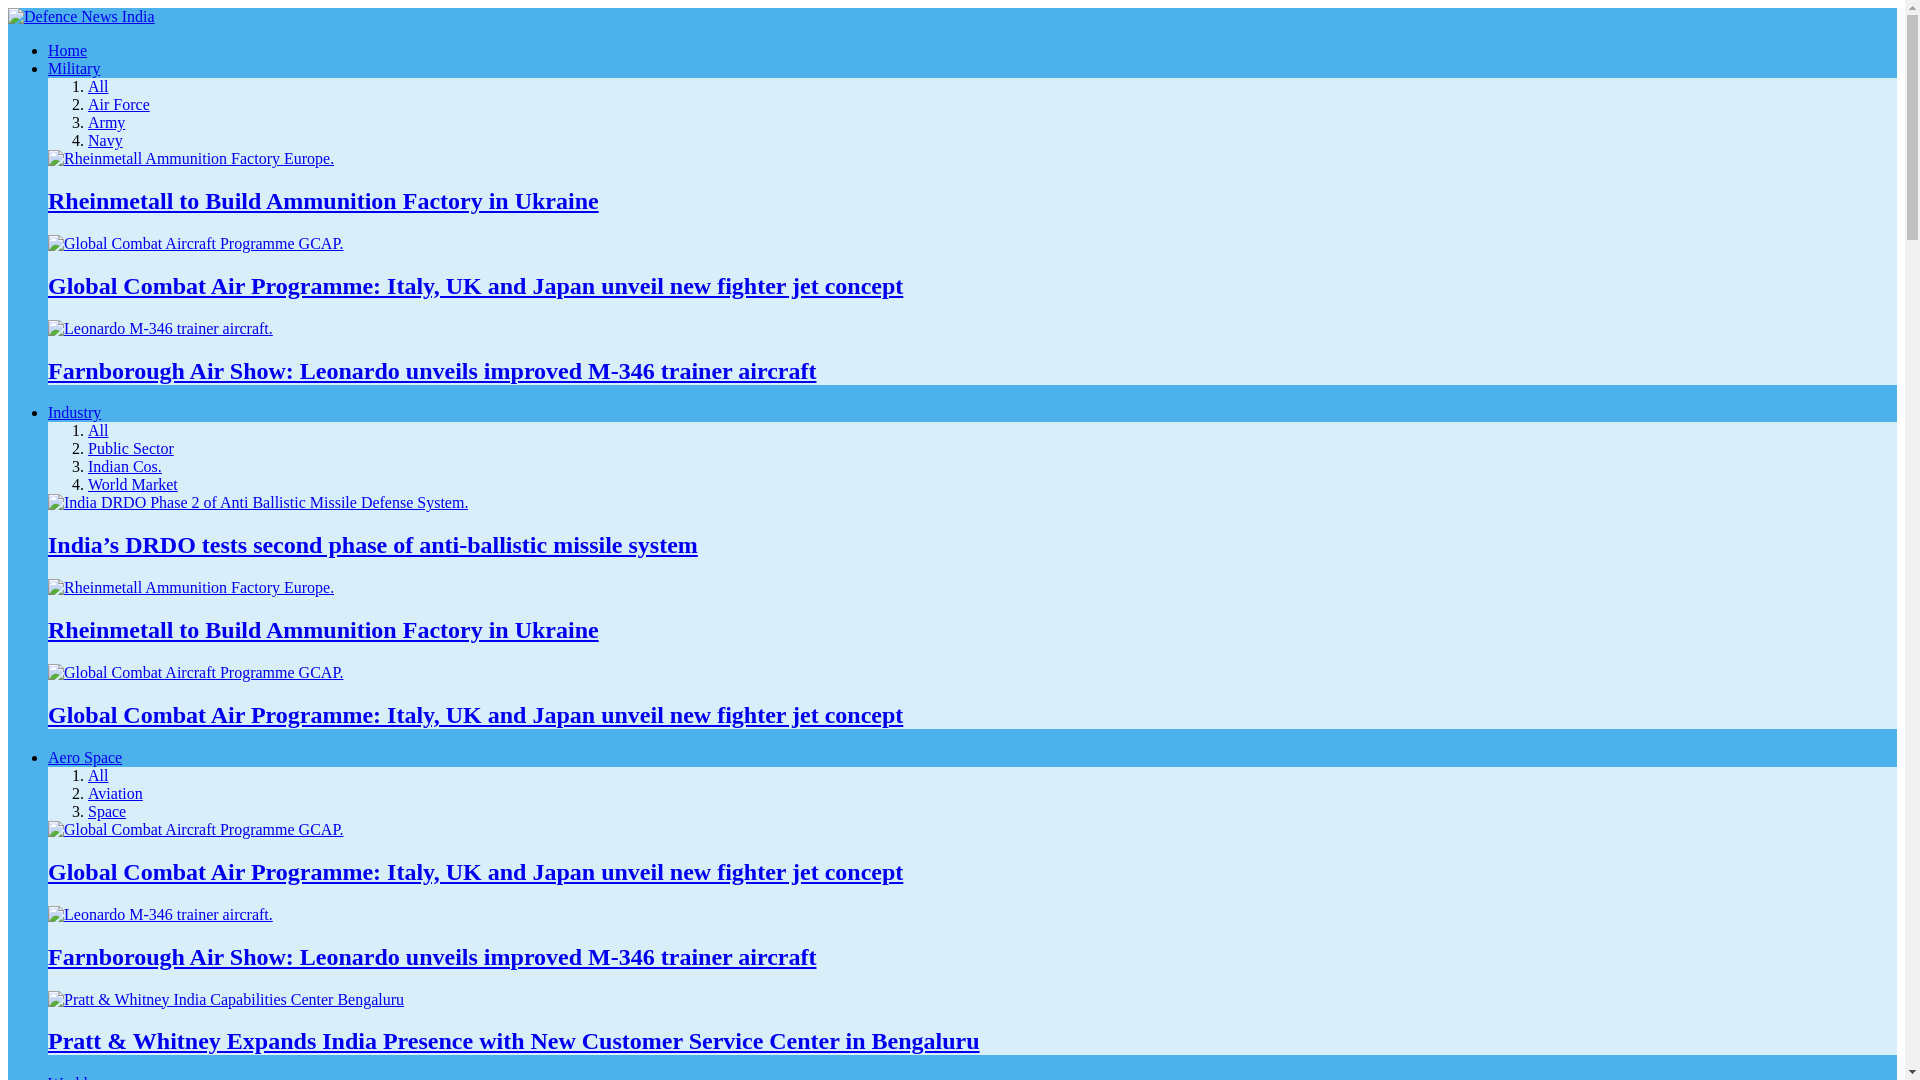 The height and width of the screenshot is (1080, 1920). Describe the element at coordinates (324, 629) in the screenshot. I see `Rheinmetall to Build Ammunition Factory in Ukraine` at that location.